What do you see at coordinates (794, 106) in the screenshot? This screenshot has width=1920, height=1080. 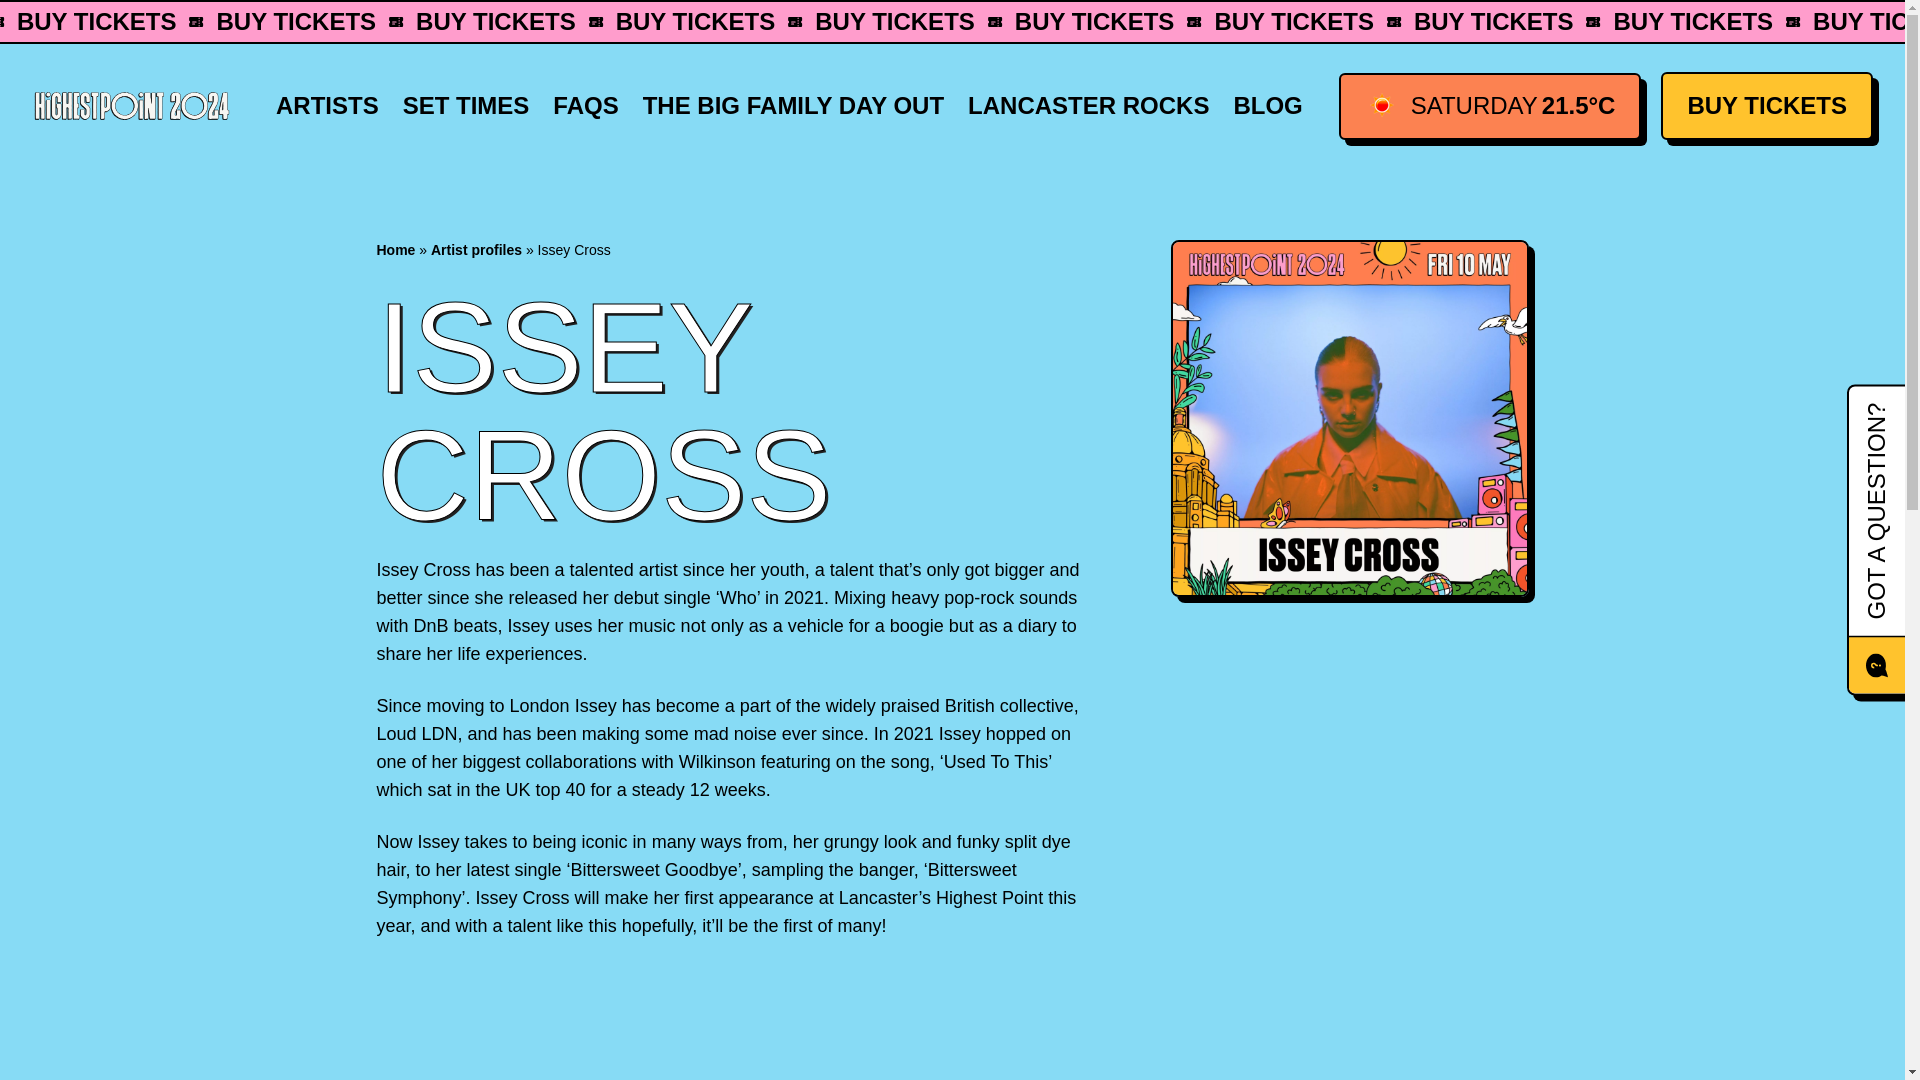 I see `THE BIG FAMILY DAY OUT` at bounding box center [794, 106].